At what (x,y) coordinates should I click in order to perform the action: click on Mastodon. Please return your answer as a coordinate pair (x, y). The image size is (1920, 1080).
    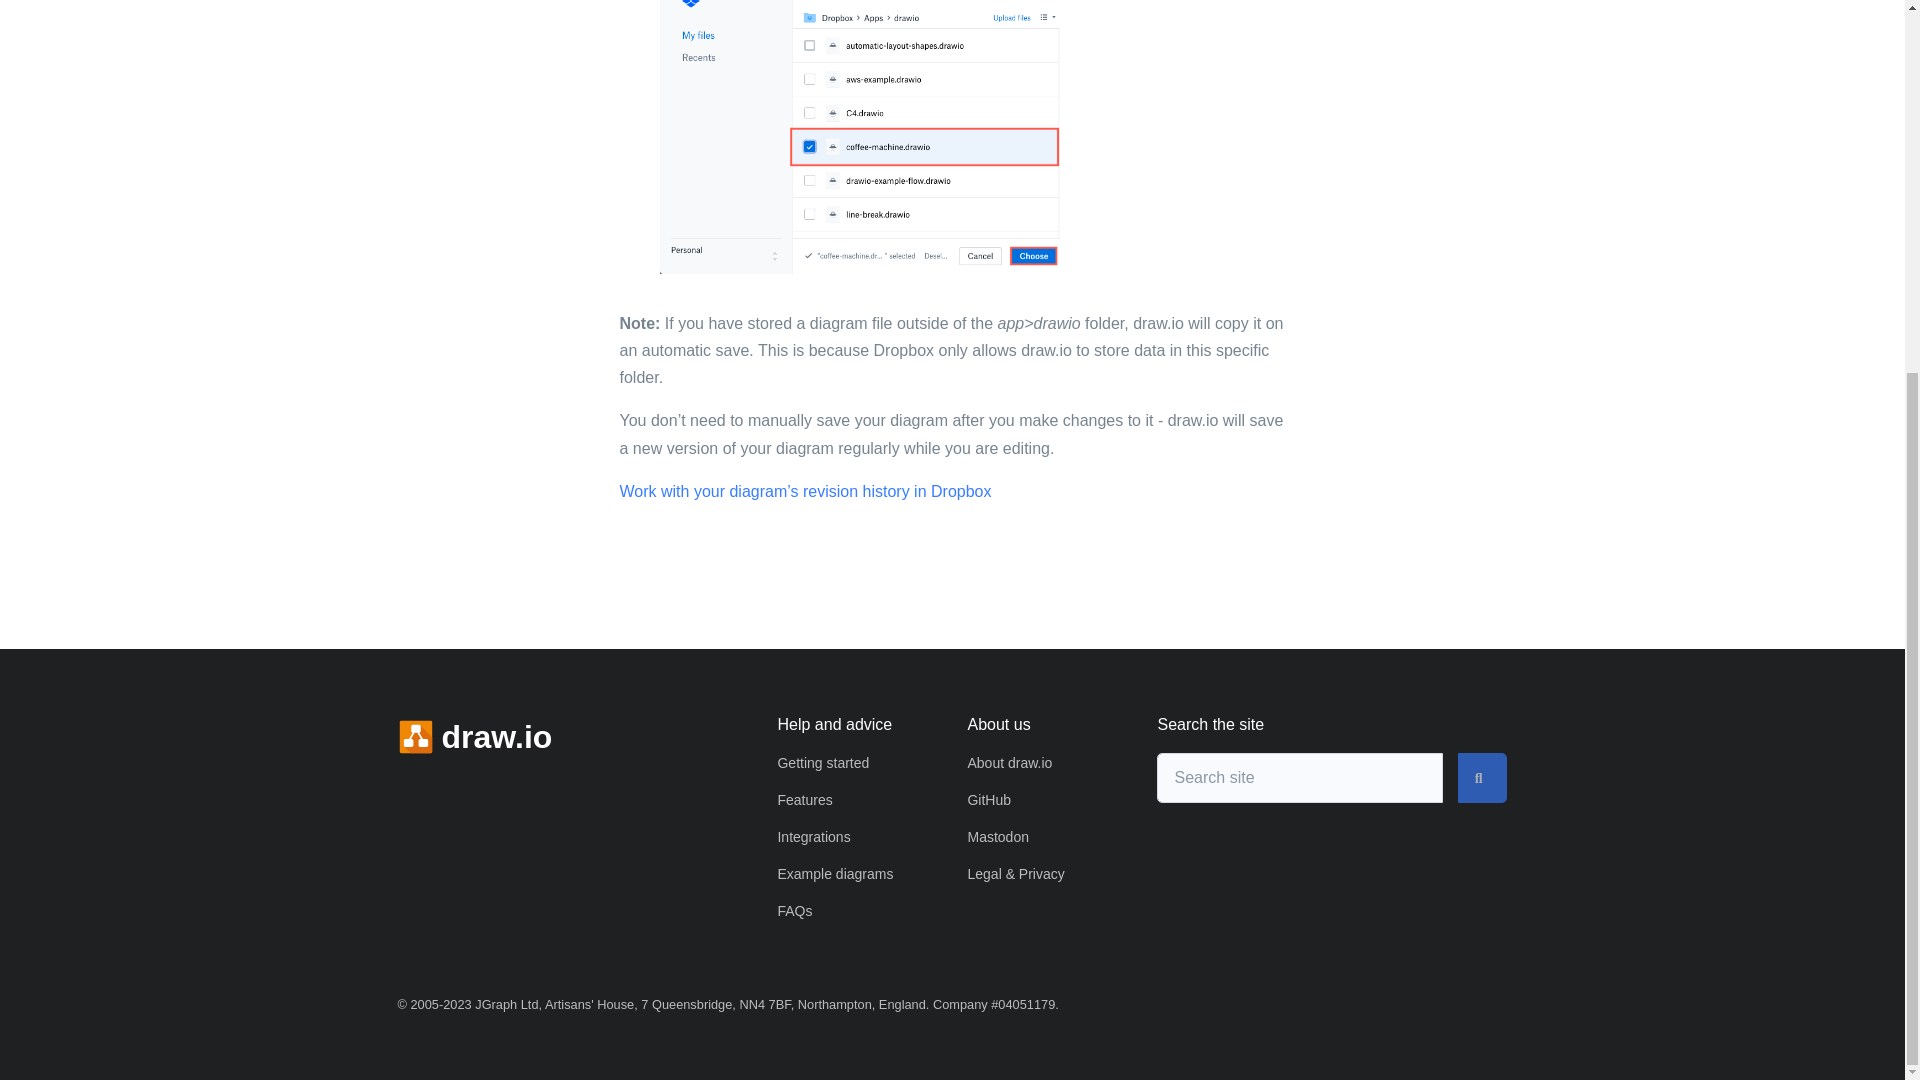
    Looking at the image, I should click on (997, 836).